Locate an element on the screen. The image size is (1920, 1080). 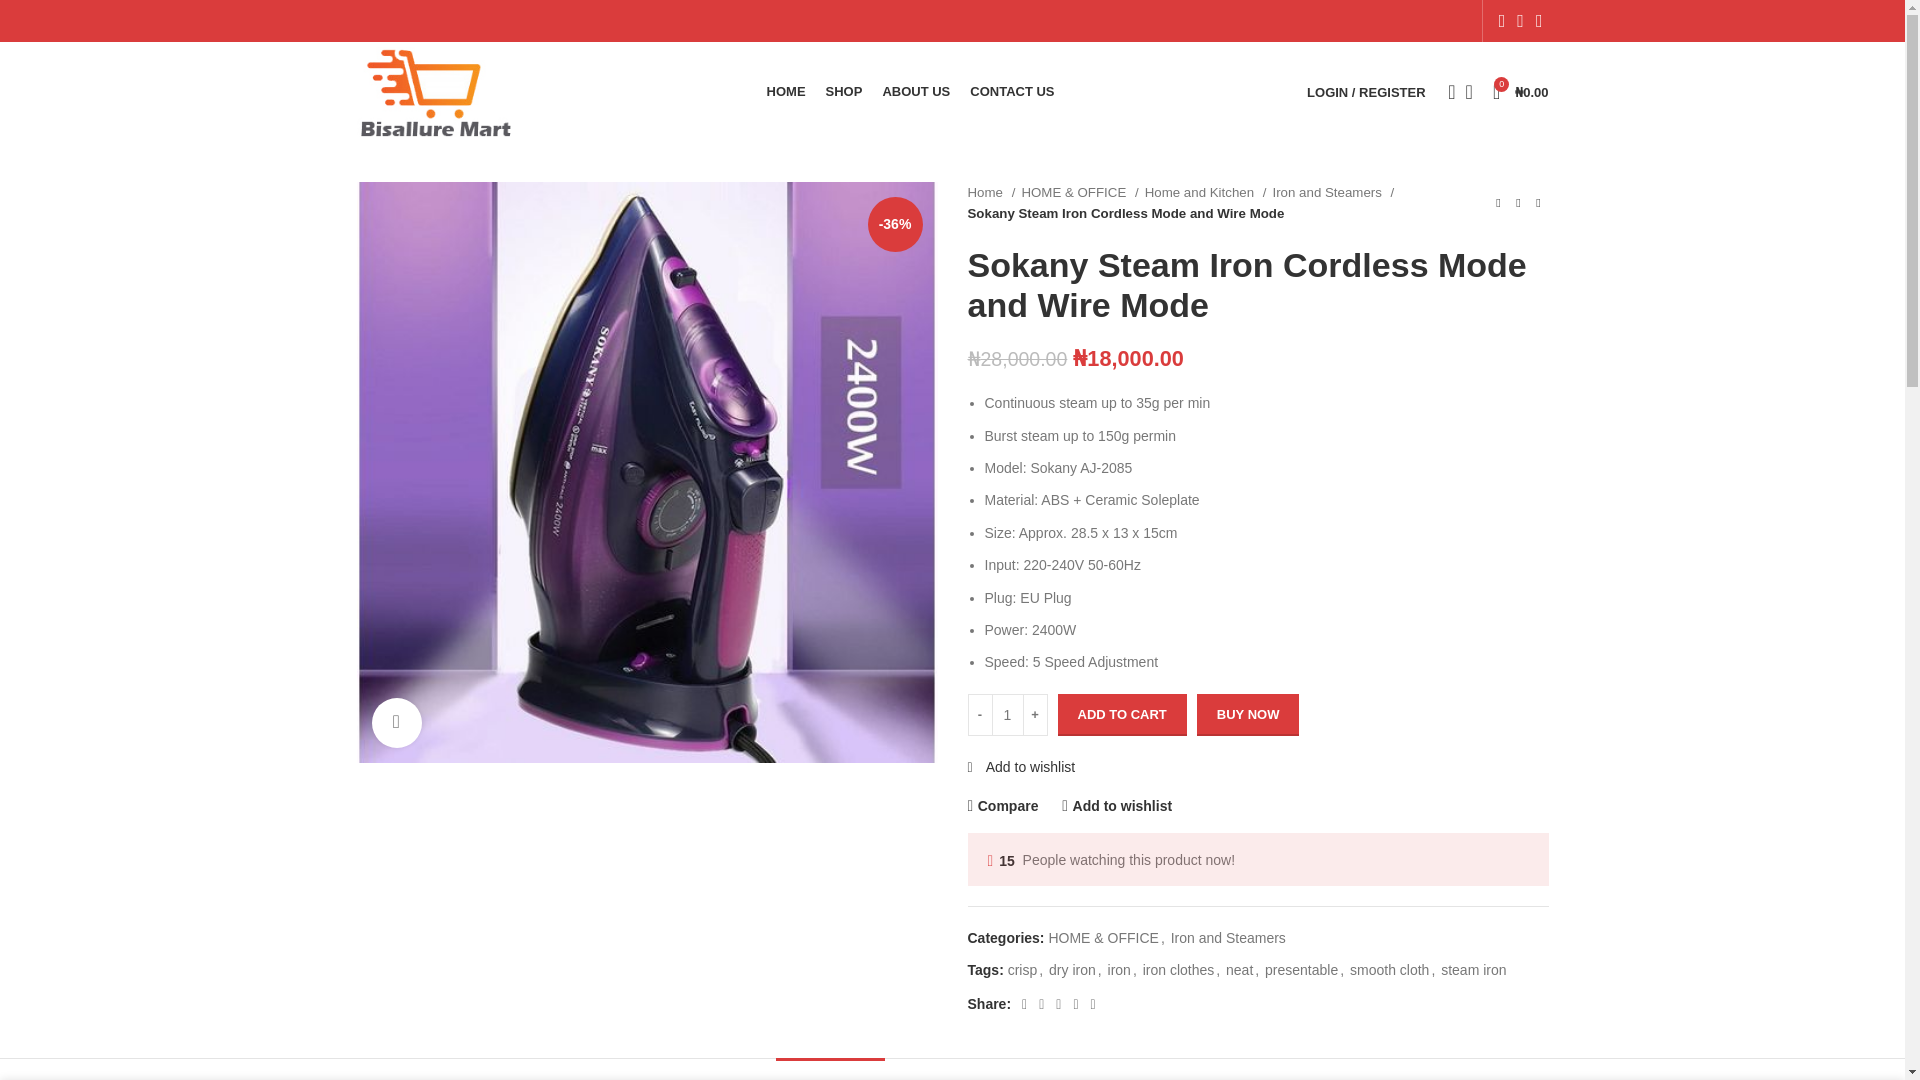
Shopping cart is located at coordinates (1520, 92).